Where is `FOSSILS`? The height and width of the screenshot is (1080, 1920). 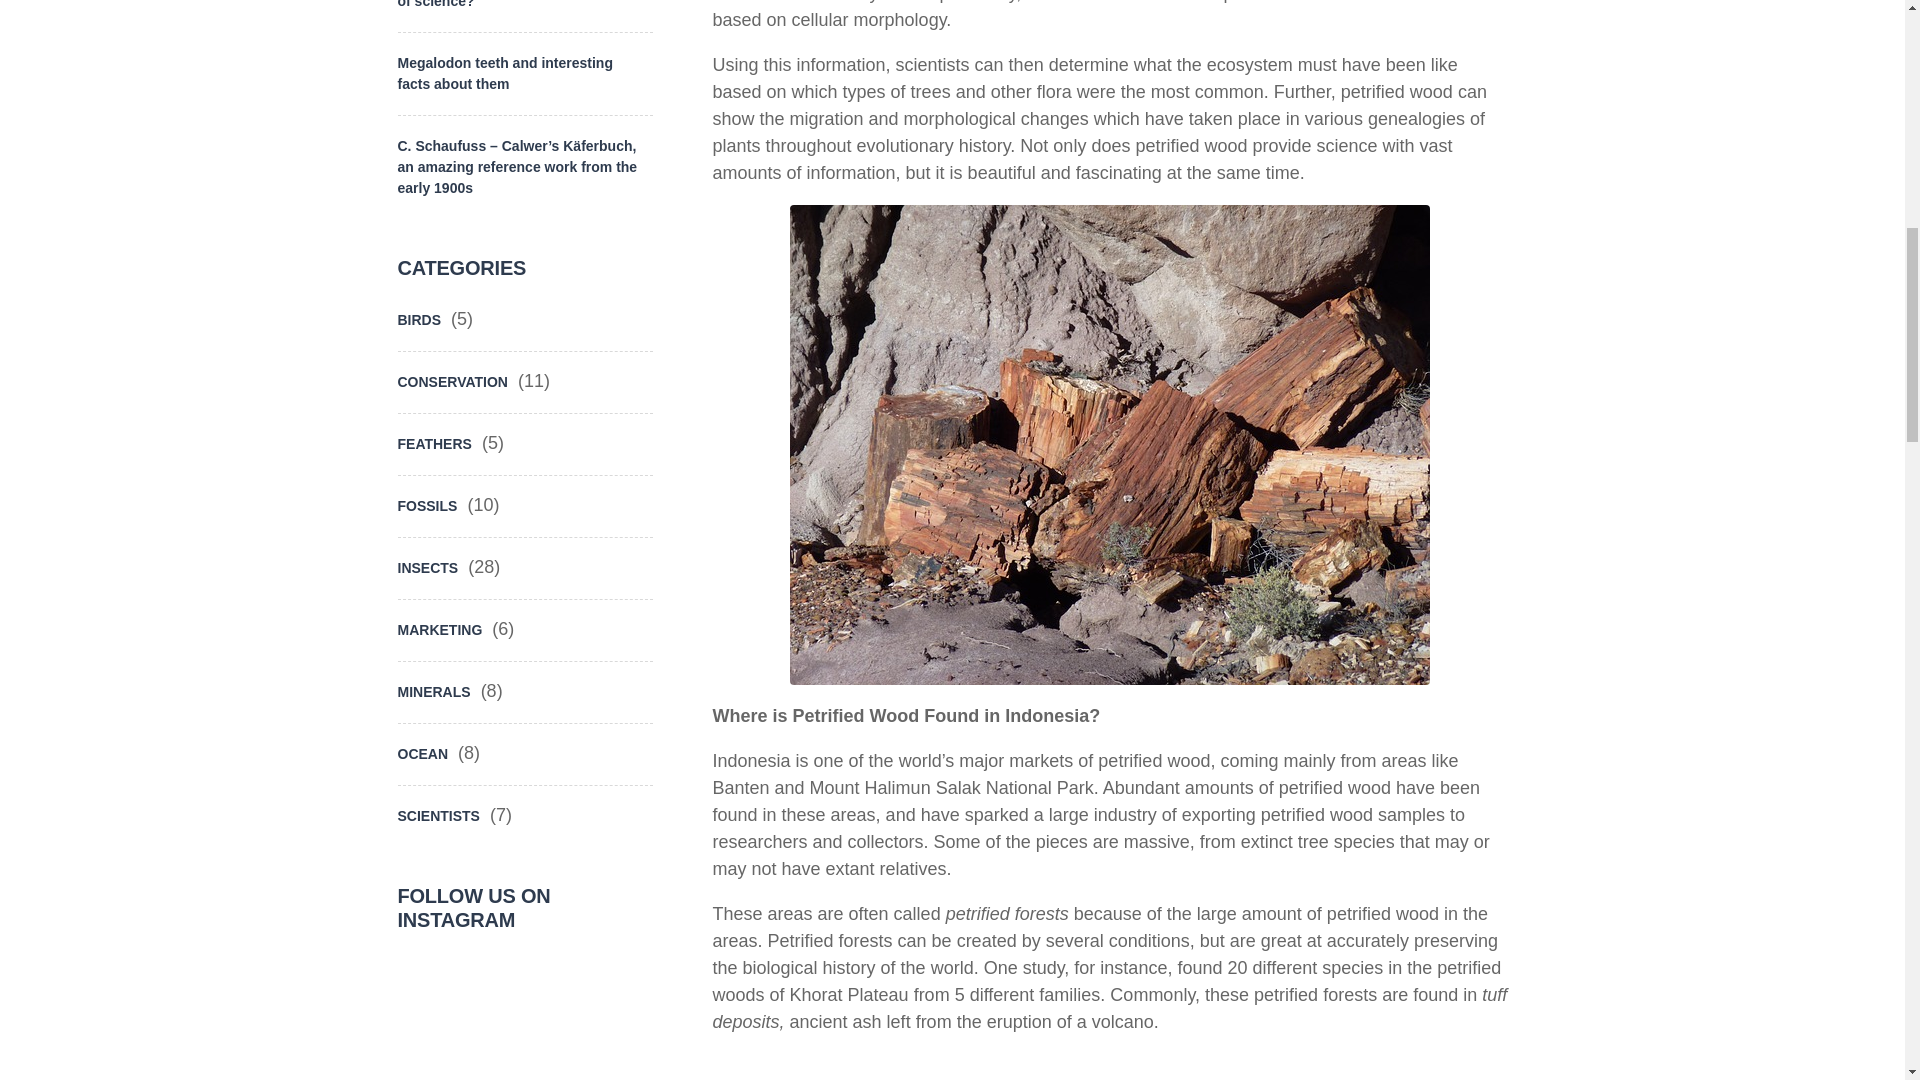
FOSSILS is located at coordinates (428, 506).